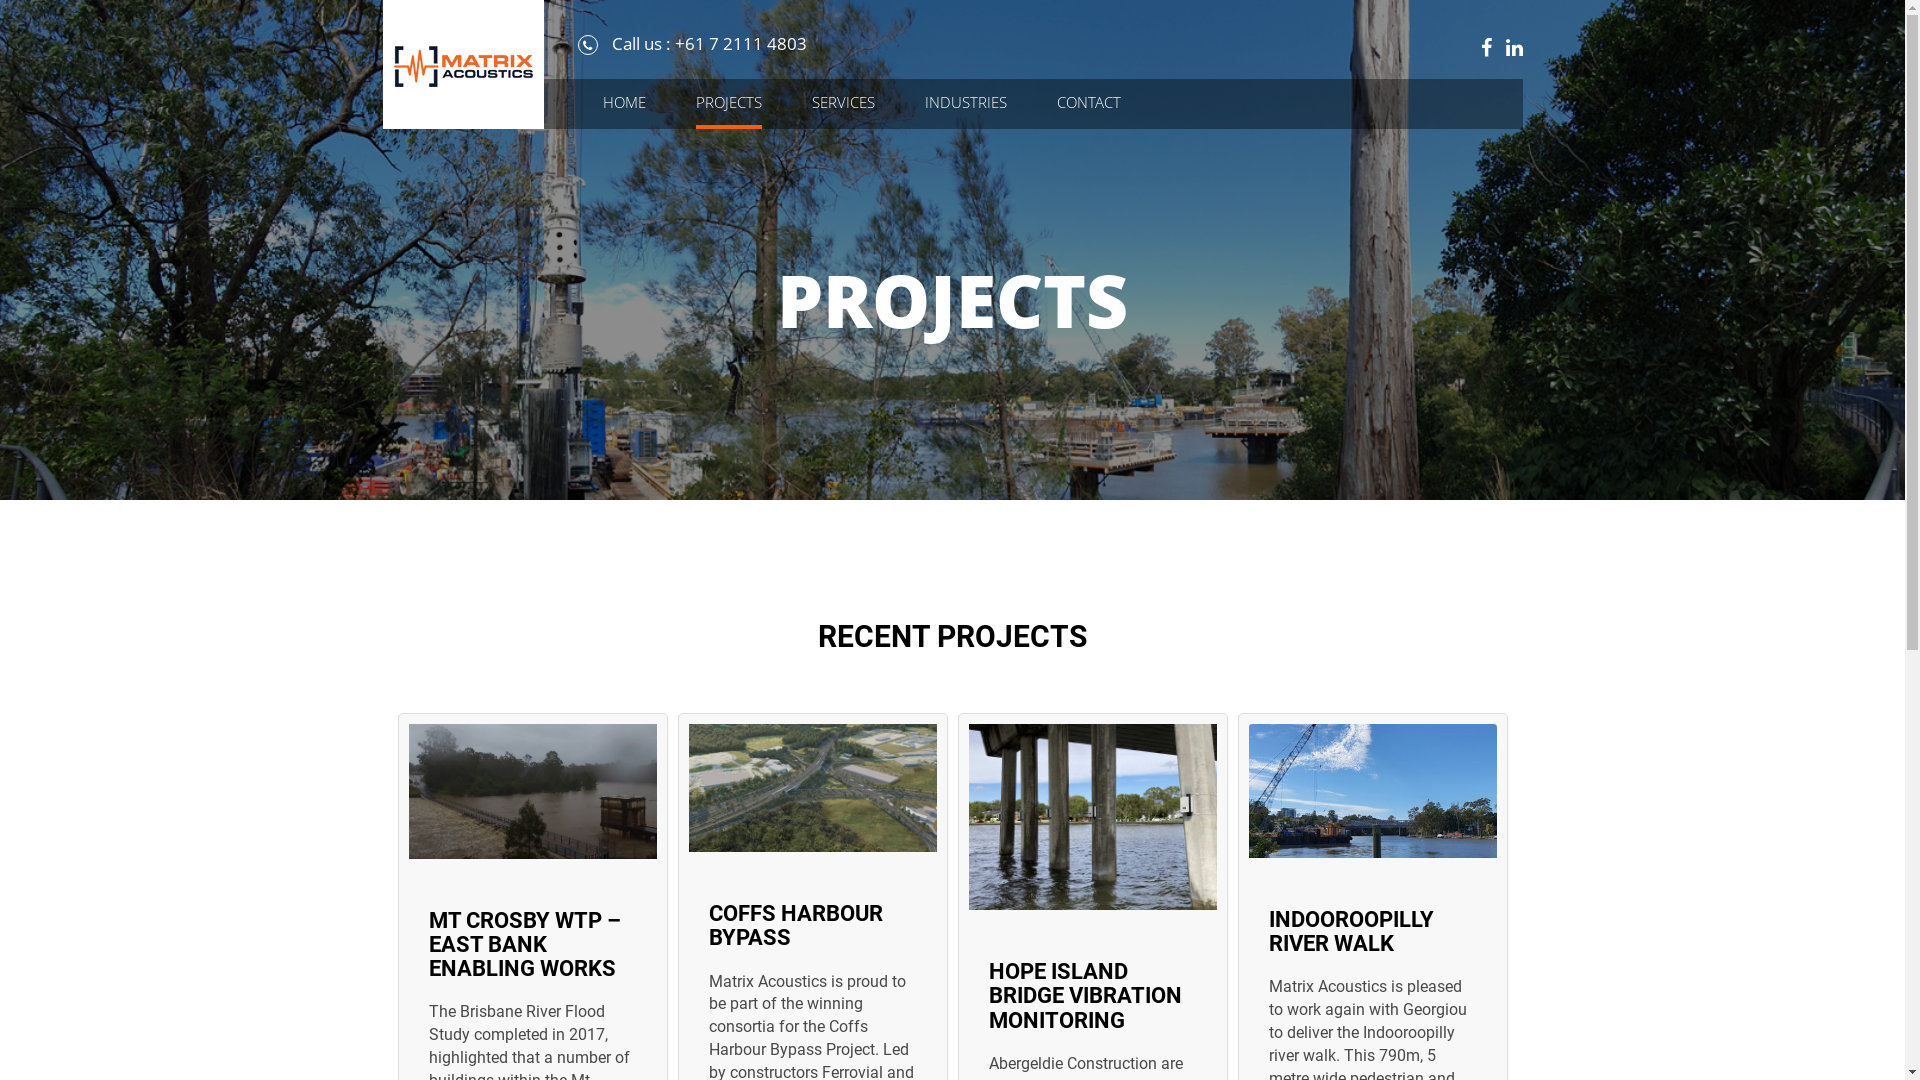 Image resolution: width=1920 pixels, height=1080 pixels. Describe the element at coordinates (844, 104) in the screenshot. I see `SERVICES` at that location.